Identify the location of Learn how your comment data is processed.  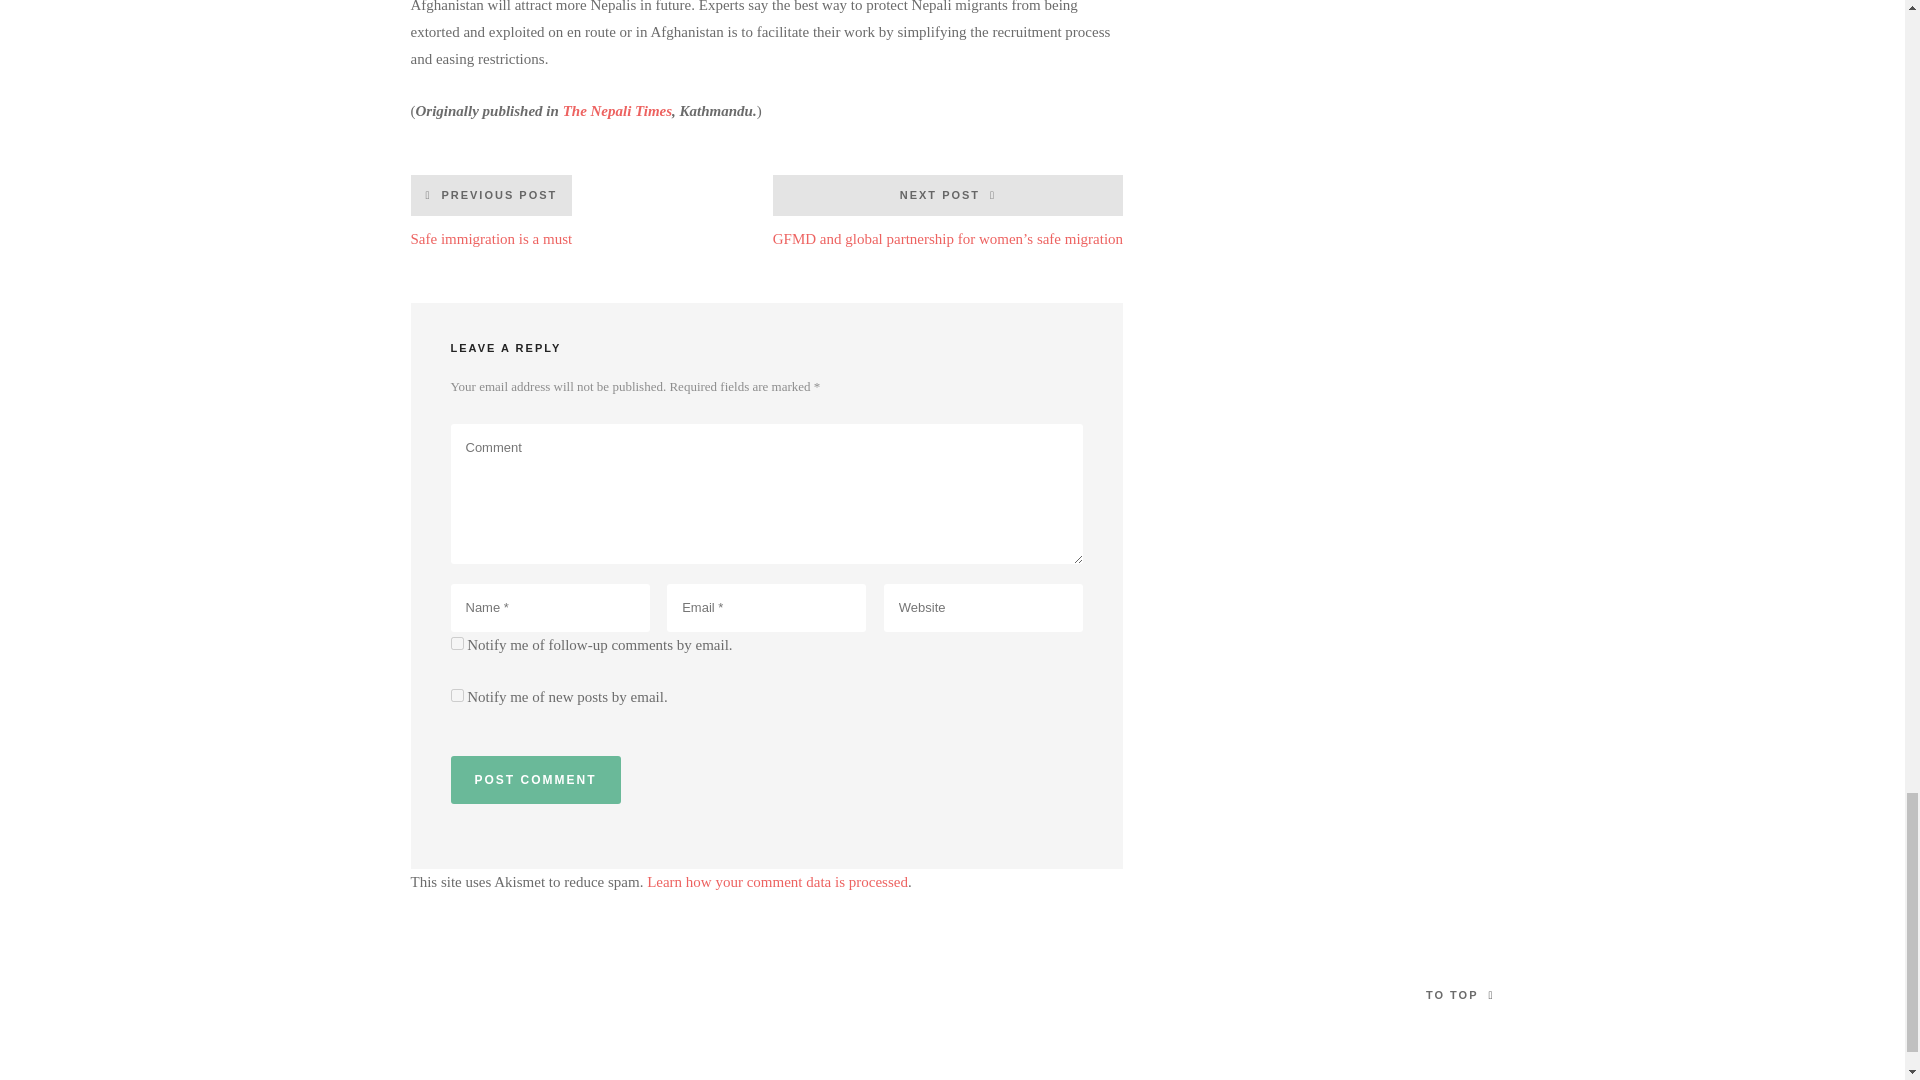
(778, 881).